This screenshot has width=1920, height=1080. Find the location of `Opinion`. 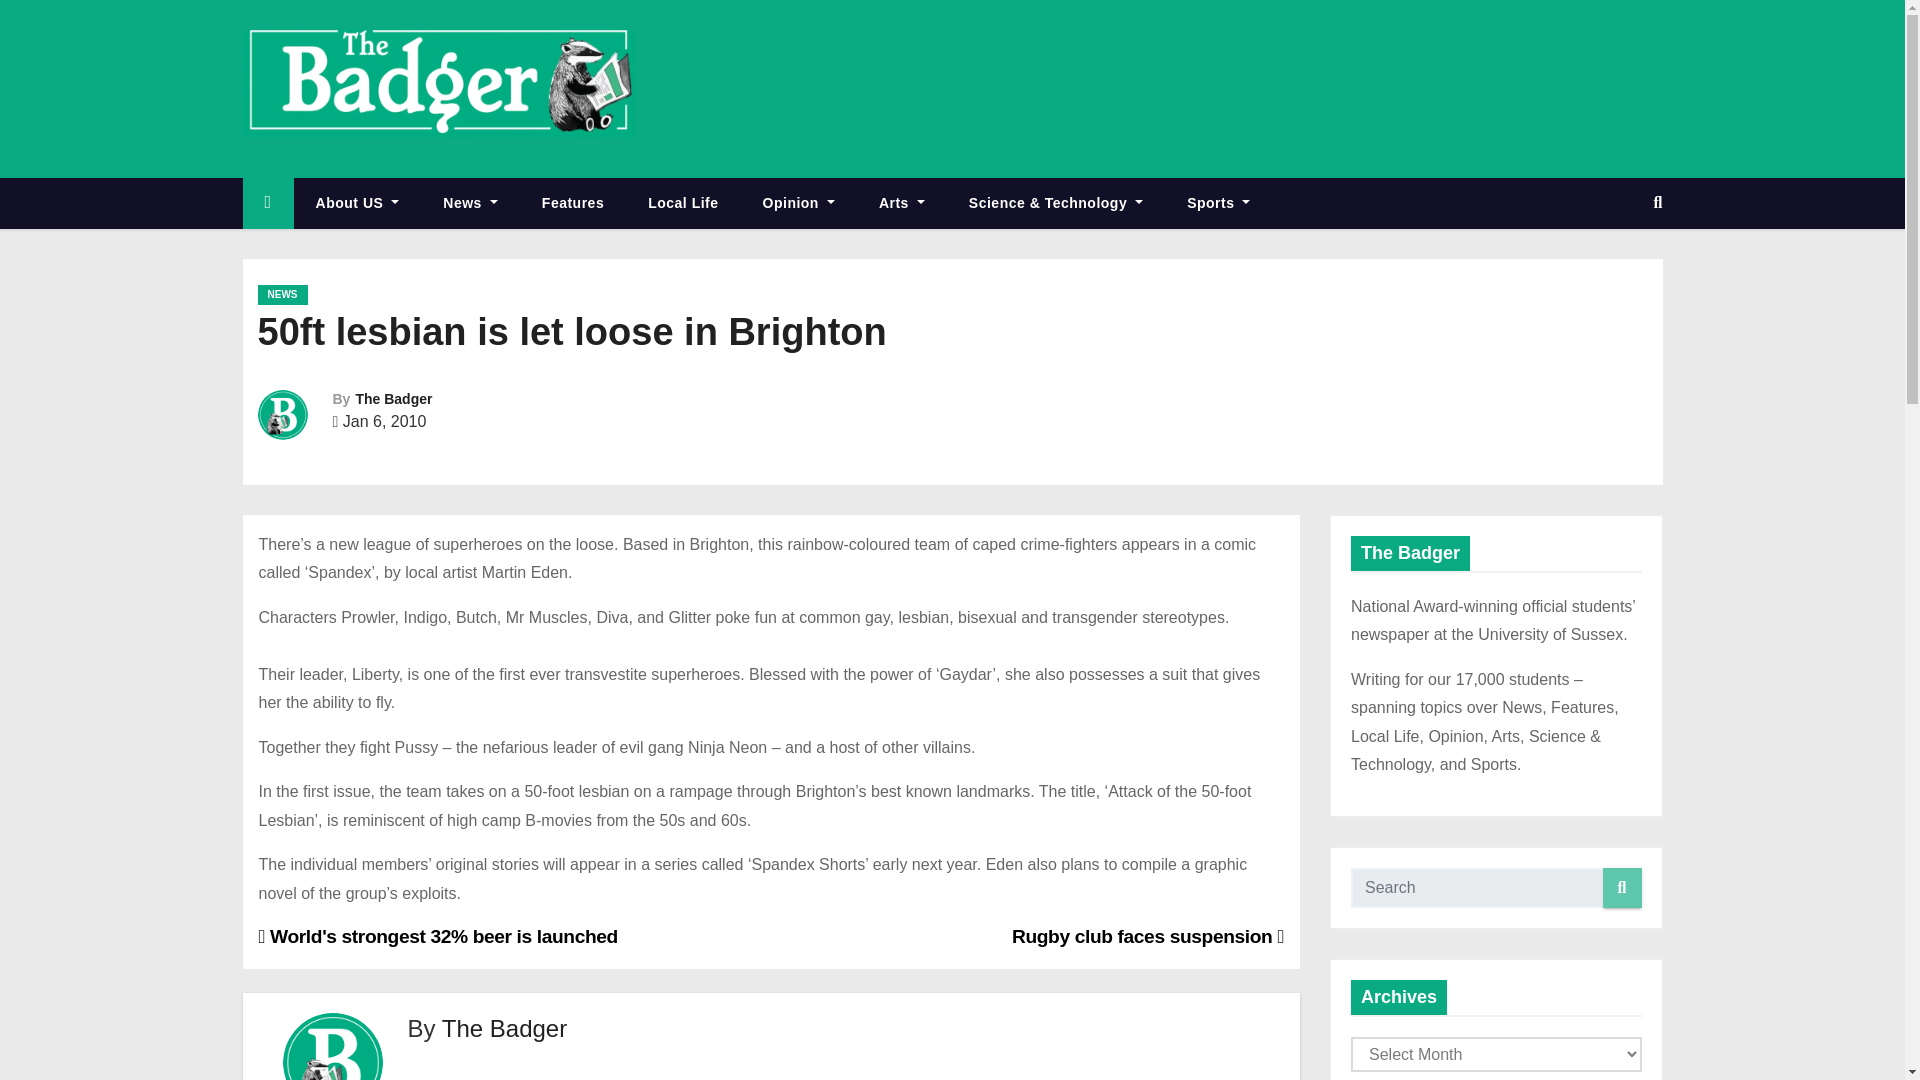

Opinion is located at coordinates (798, 203).